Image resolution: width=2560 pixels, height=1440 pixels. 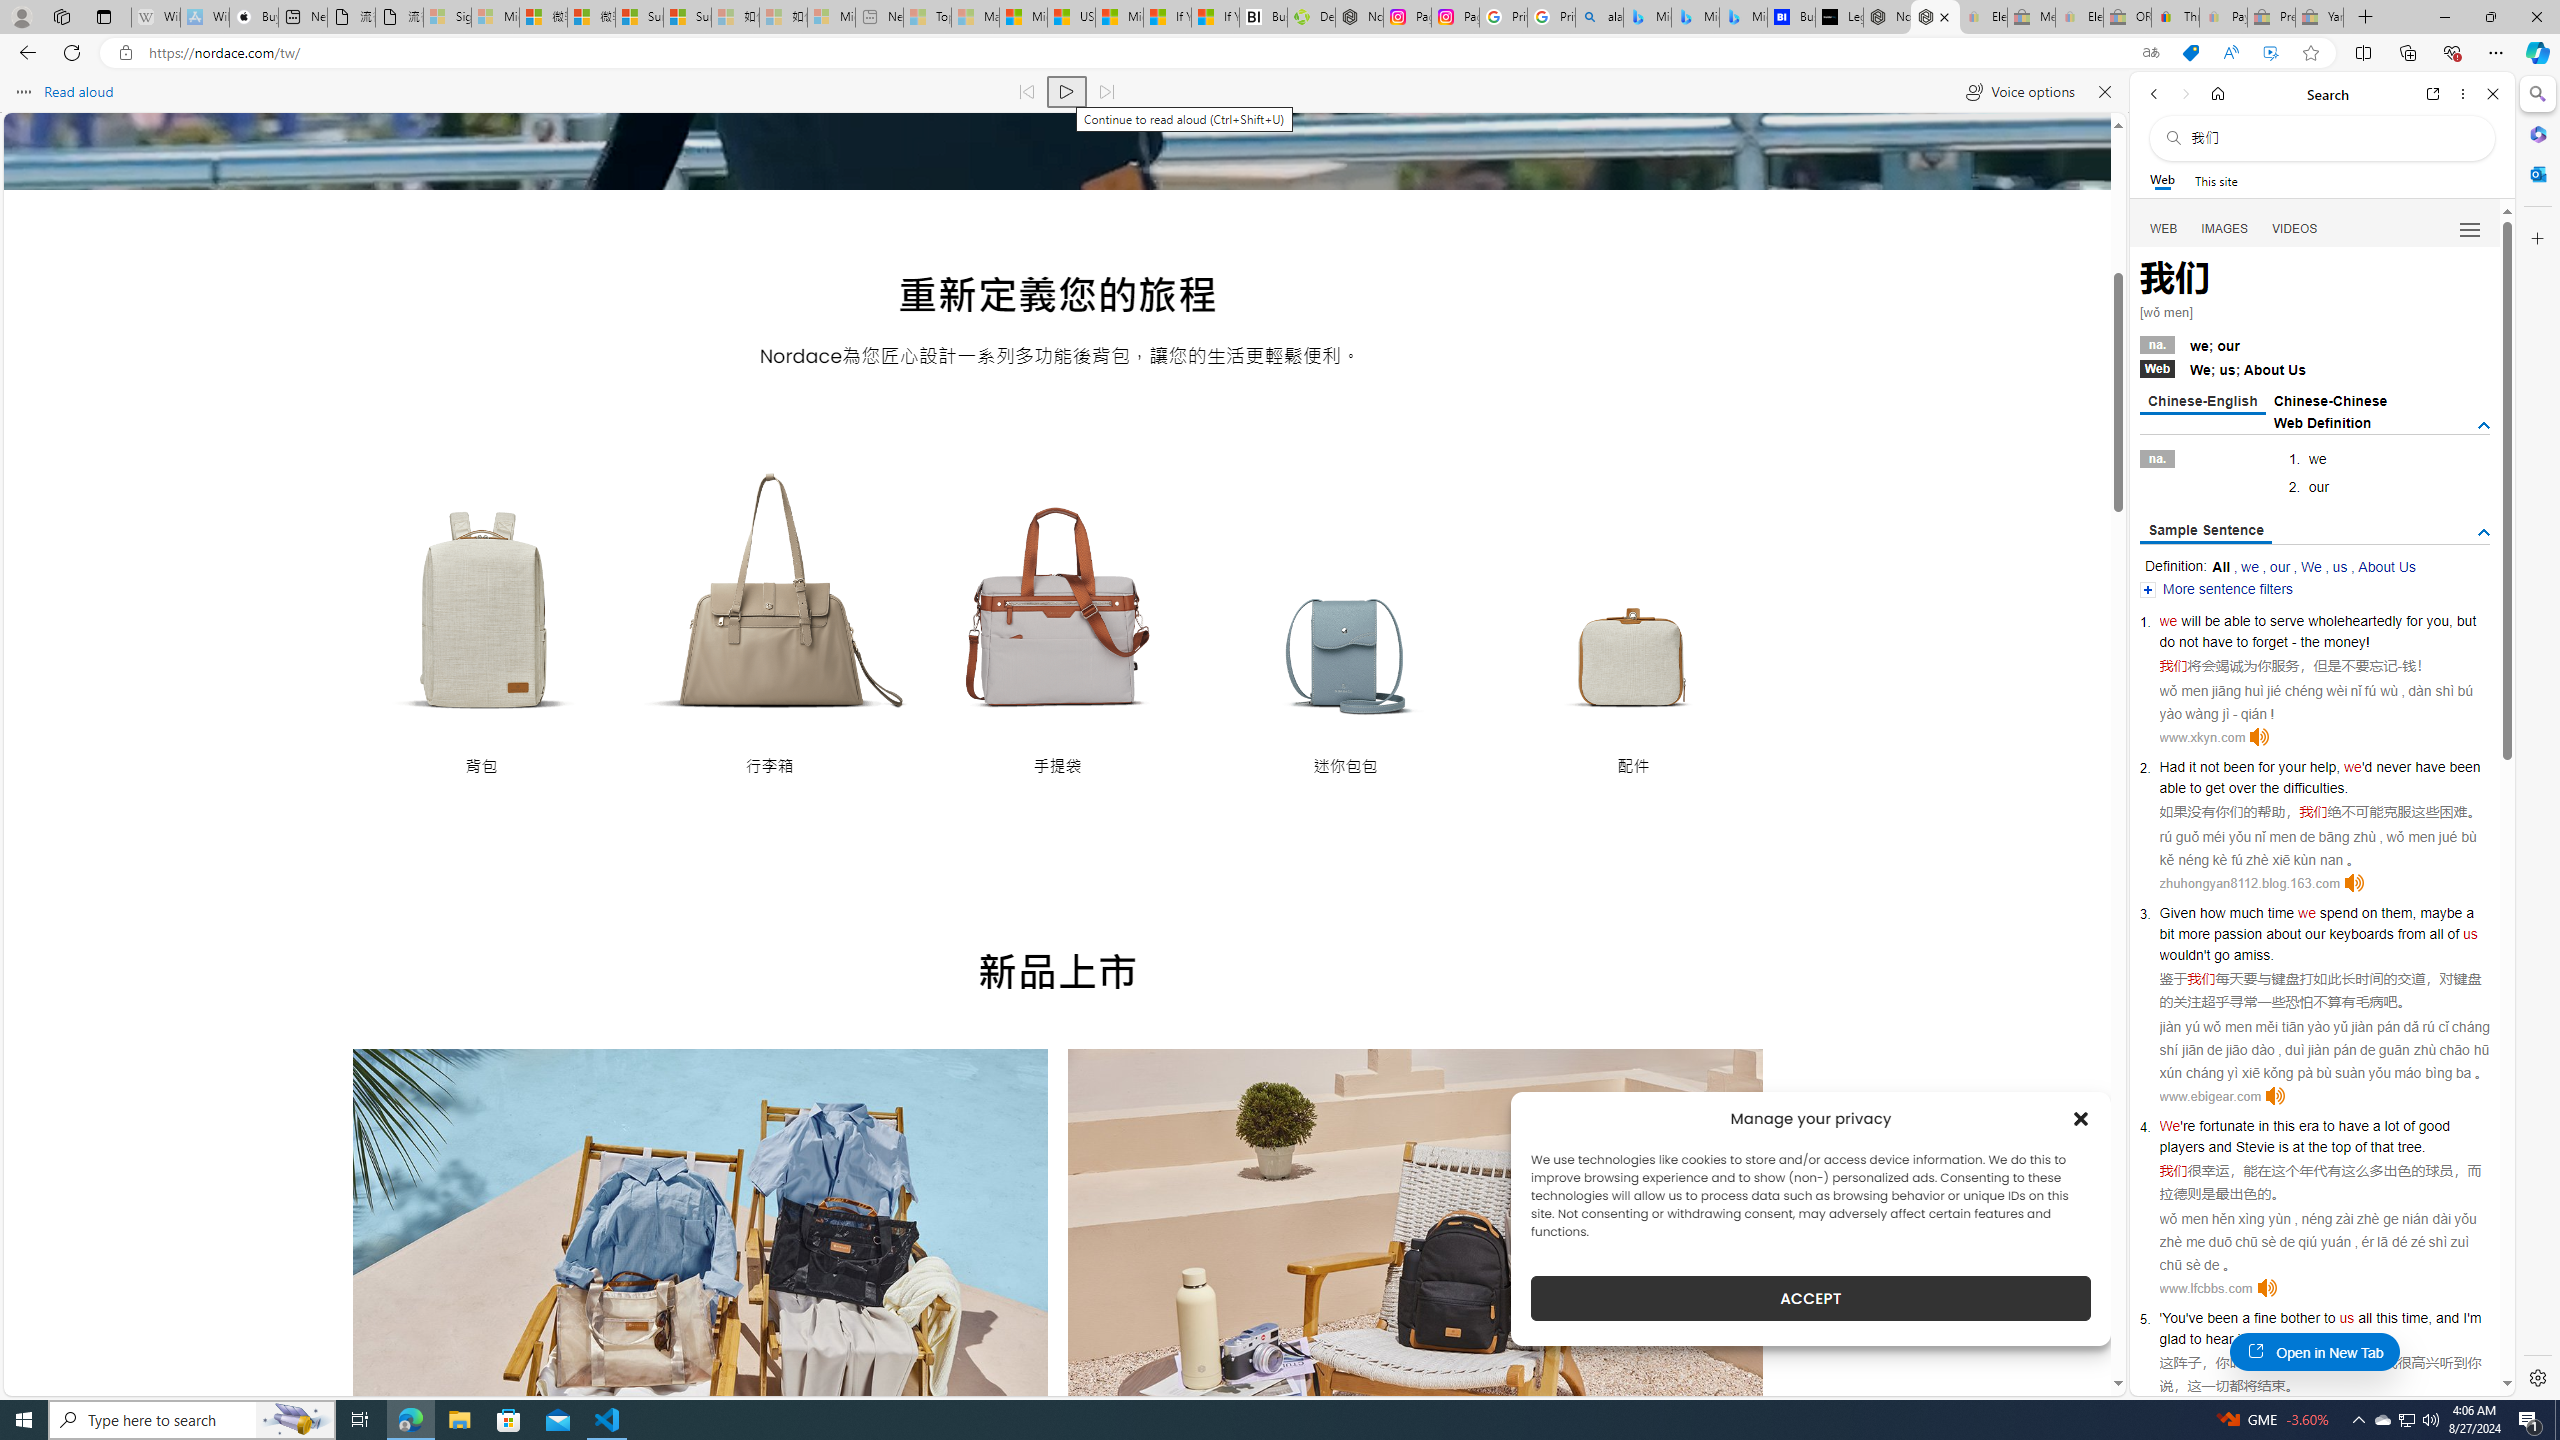 What do you see at coordinates (2264, 1126) in the screenshot?
I see `in` at bounding box center [2264, 1126].